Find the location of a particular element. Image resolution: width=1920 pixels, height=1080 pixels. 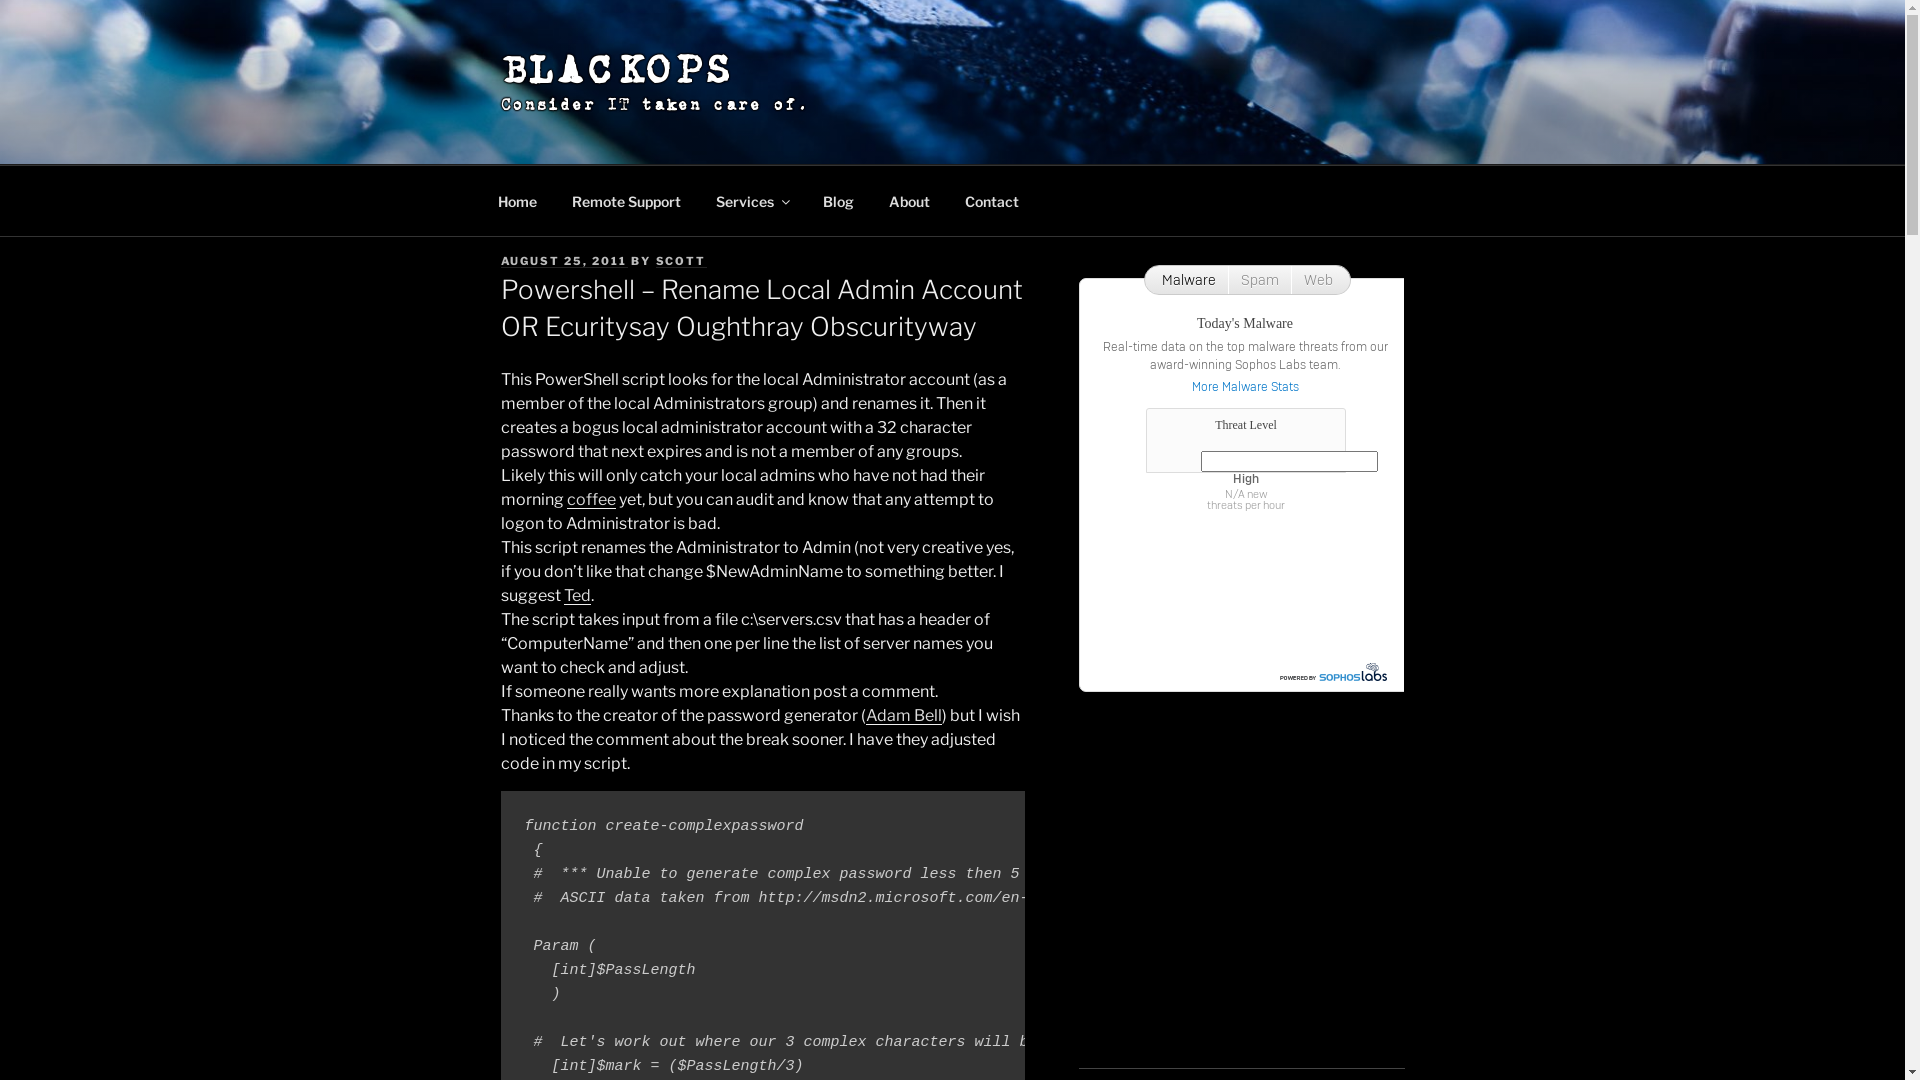

Remote Support is located at coordinates (626, 200).